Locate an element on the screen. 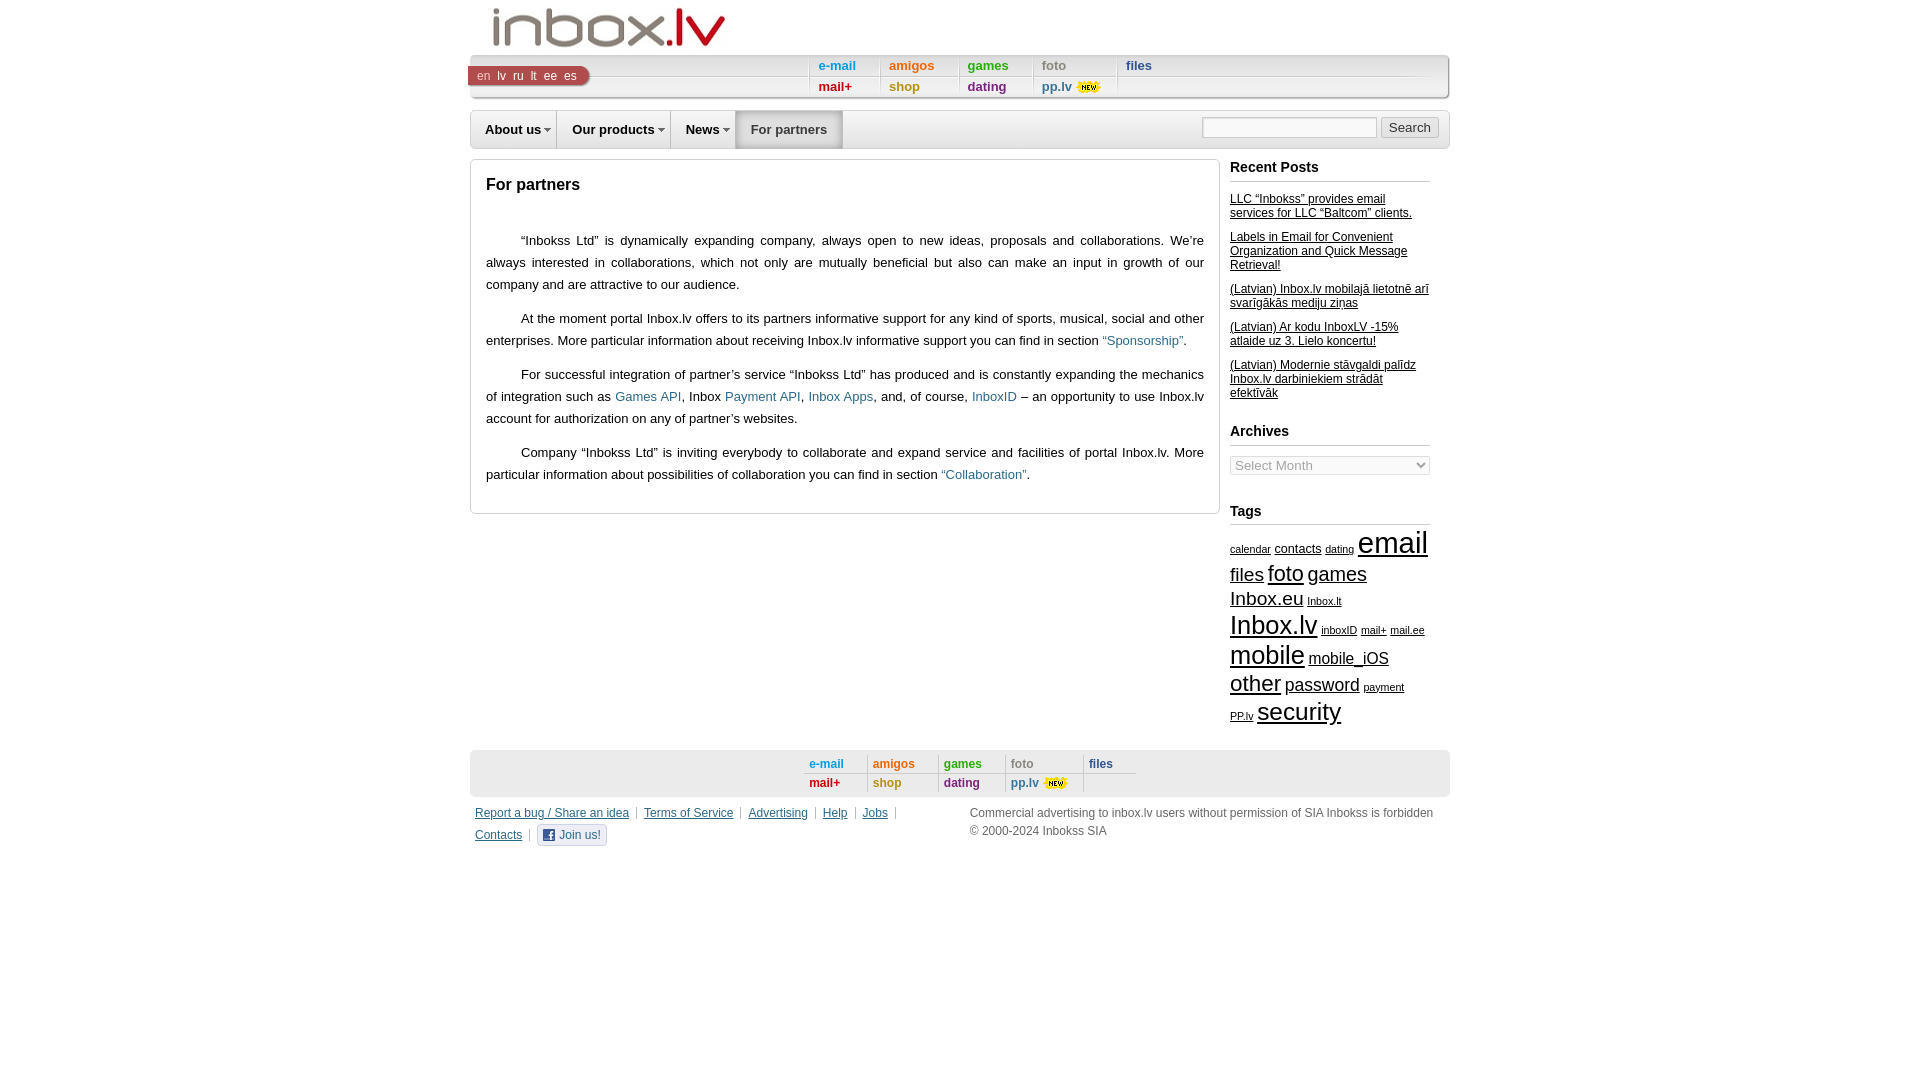 The height and width of the screenshot is (1080, 1920). dating is located at coordinates (996, 87).